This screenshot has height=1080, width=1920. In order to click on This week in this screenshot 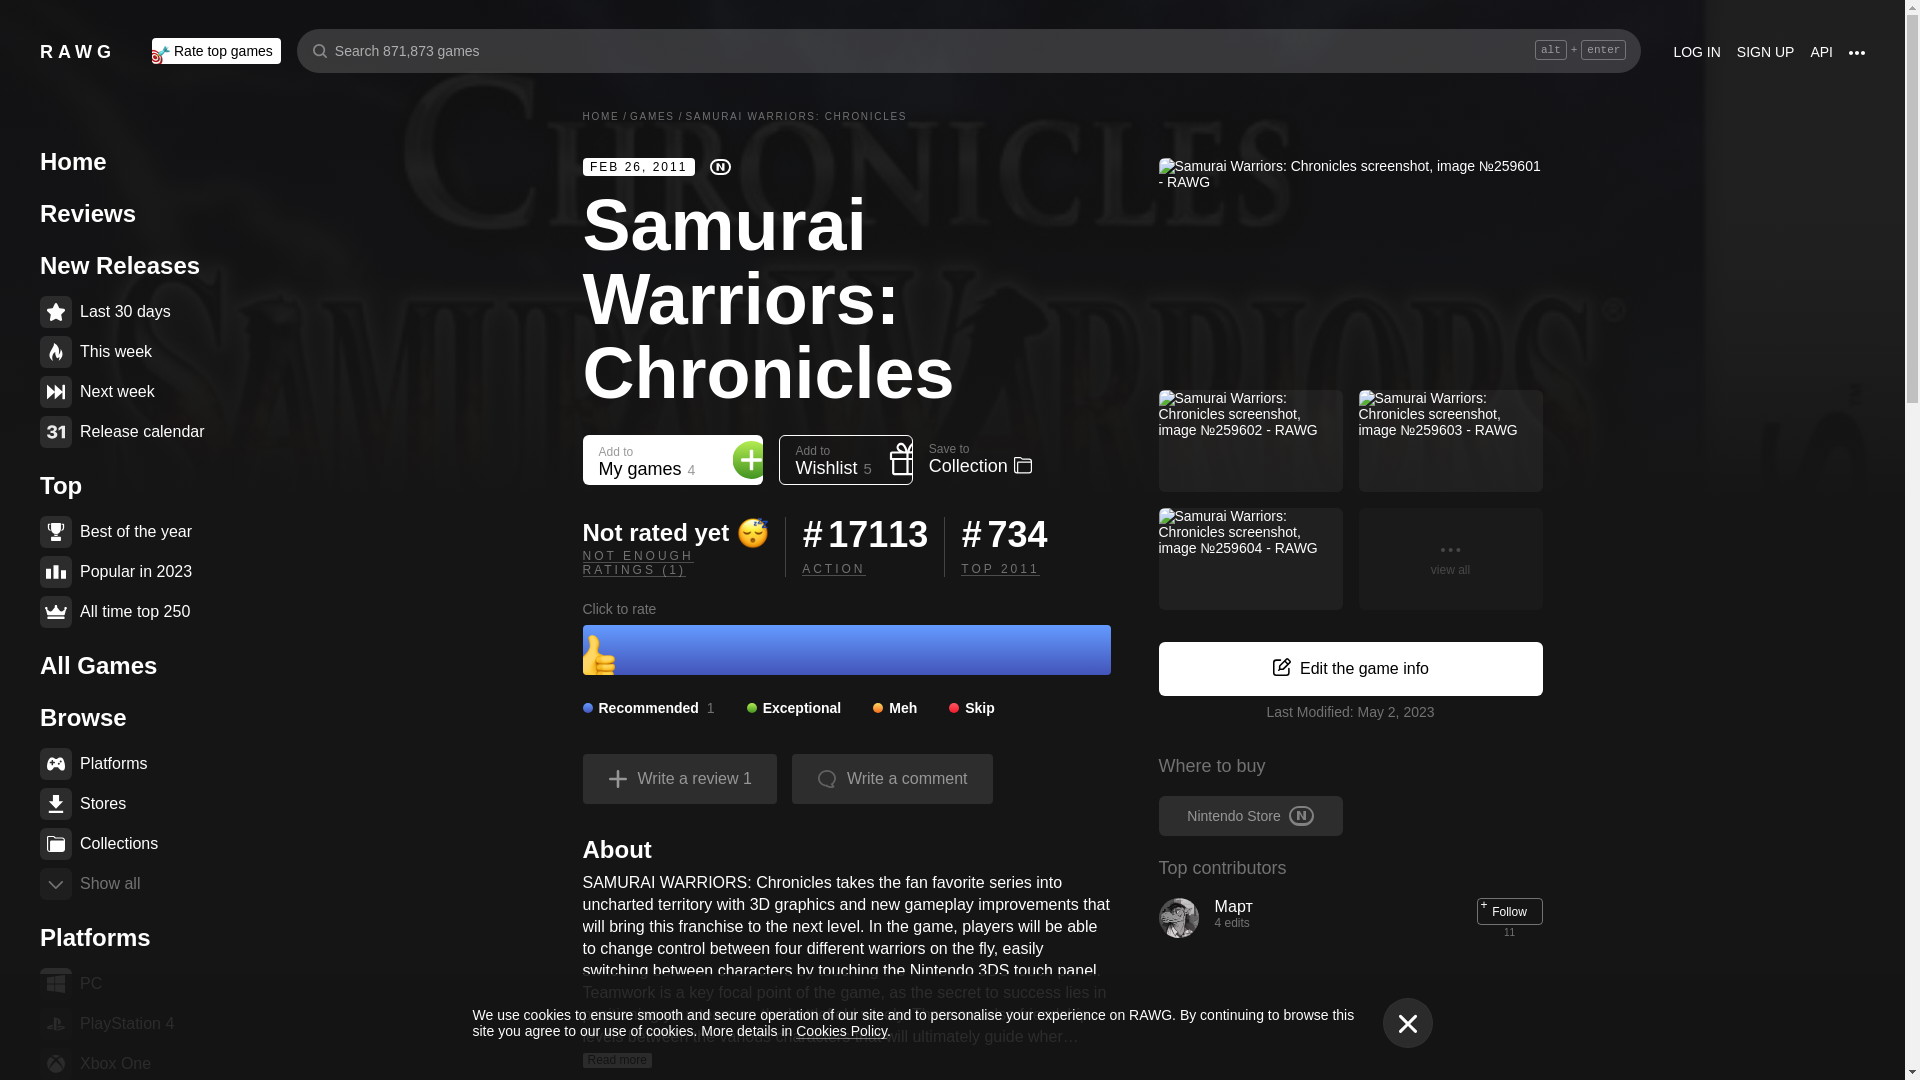, I will do `click(140, 352)`.